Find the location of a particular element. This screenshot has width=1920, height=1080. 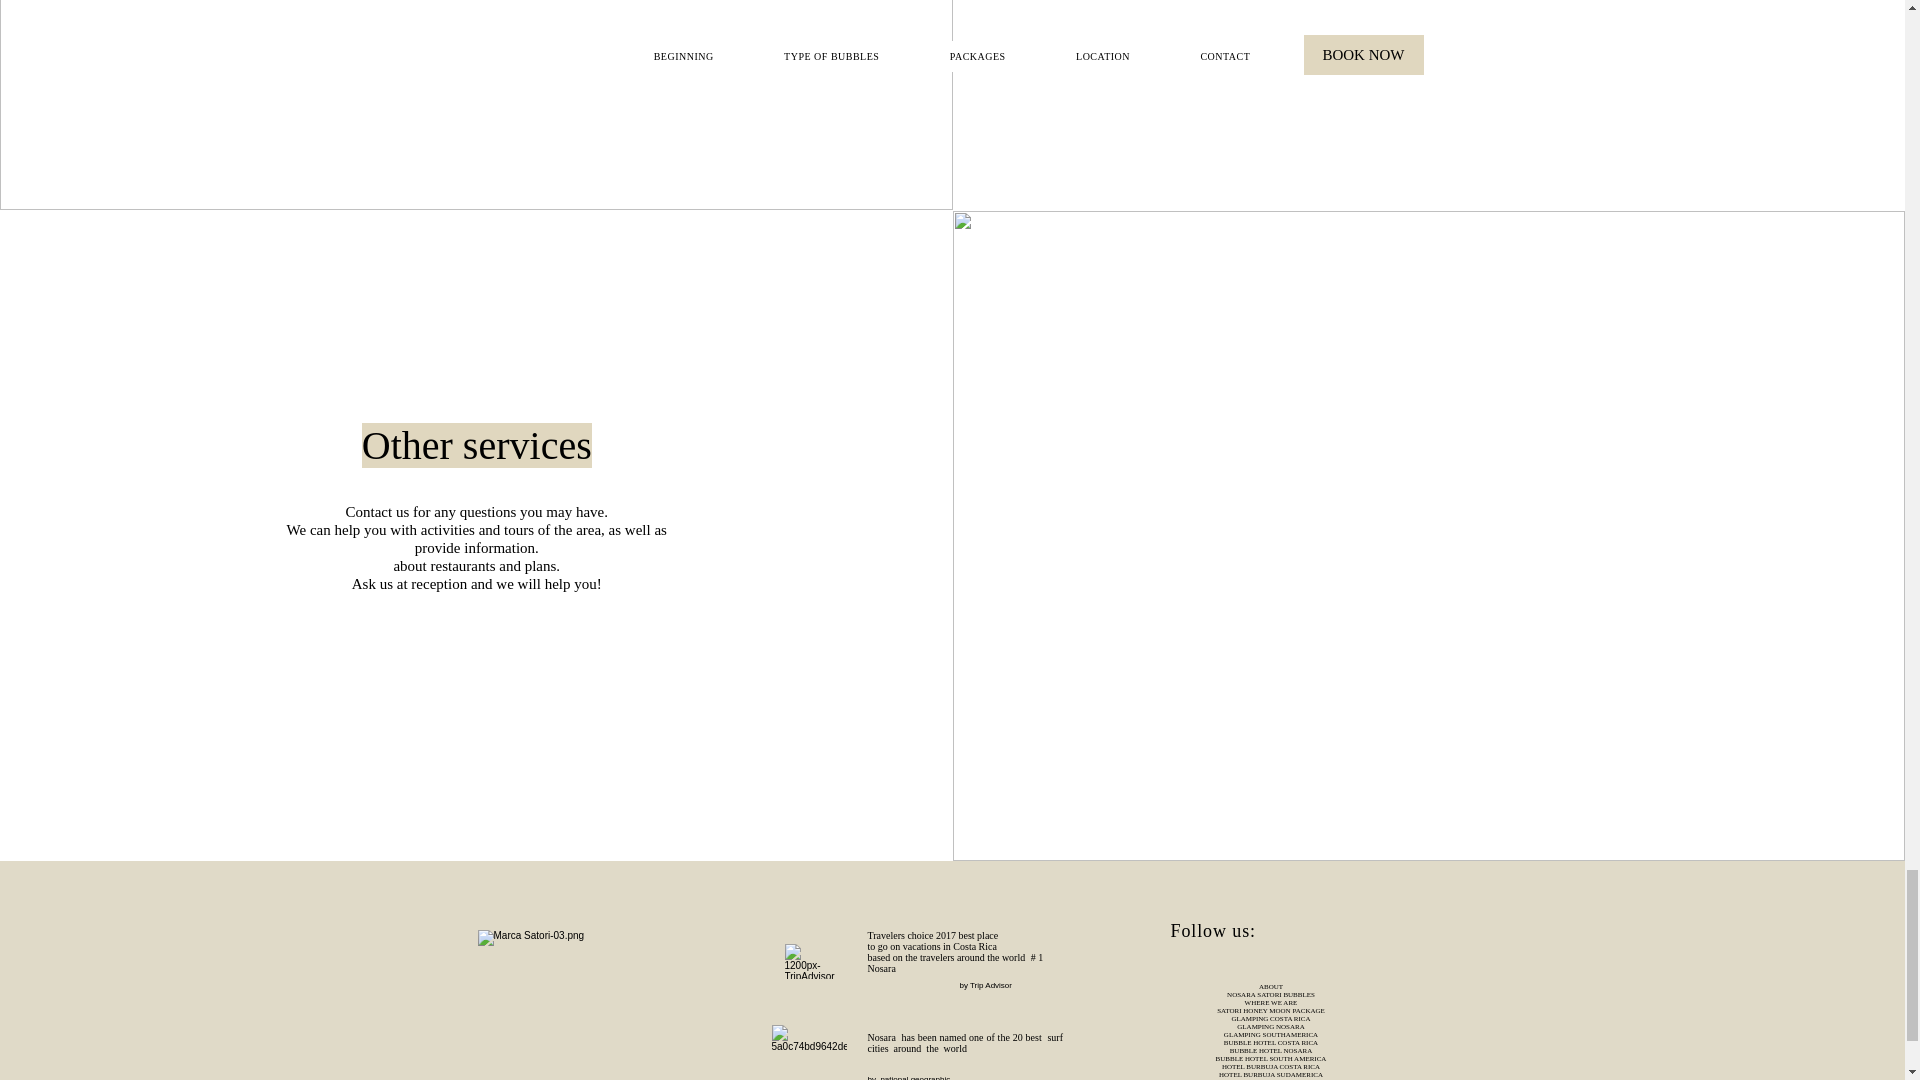

HOTEL BURBUJA NOSARA is located at coordinates (1270, 1079).